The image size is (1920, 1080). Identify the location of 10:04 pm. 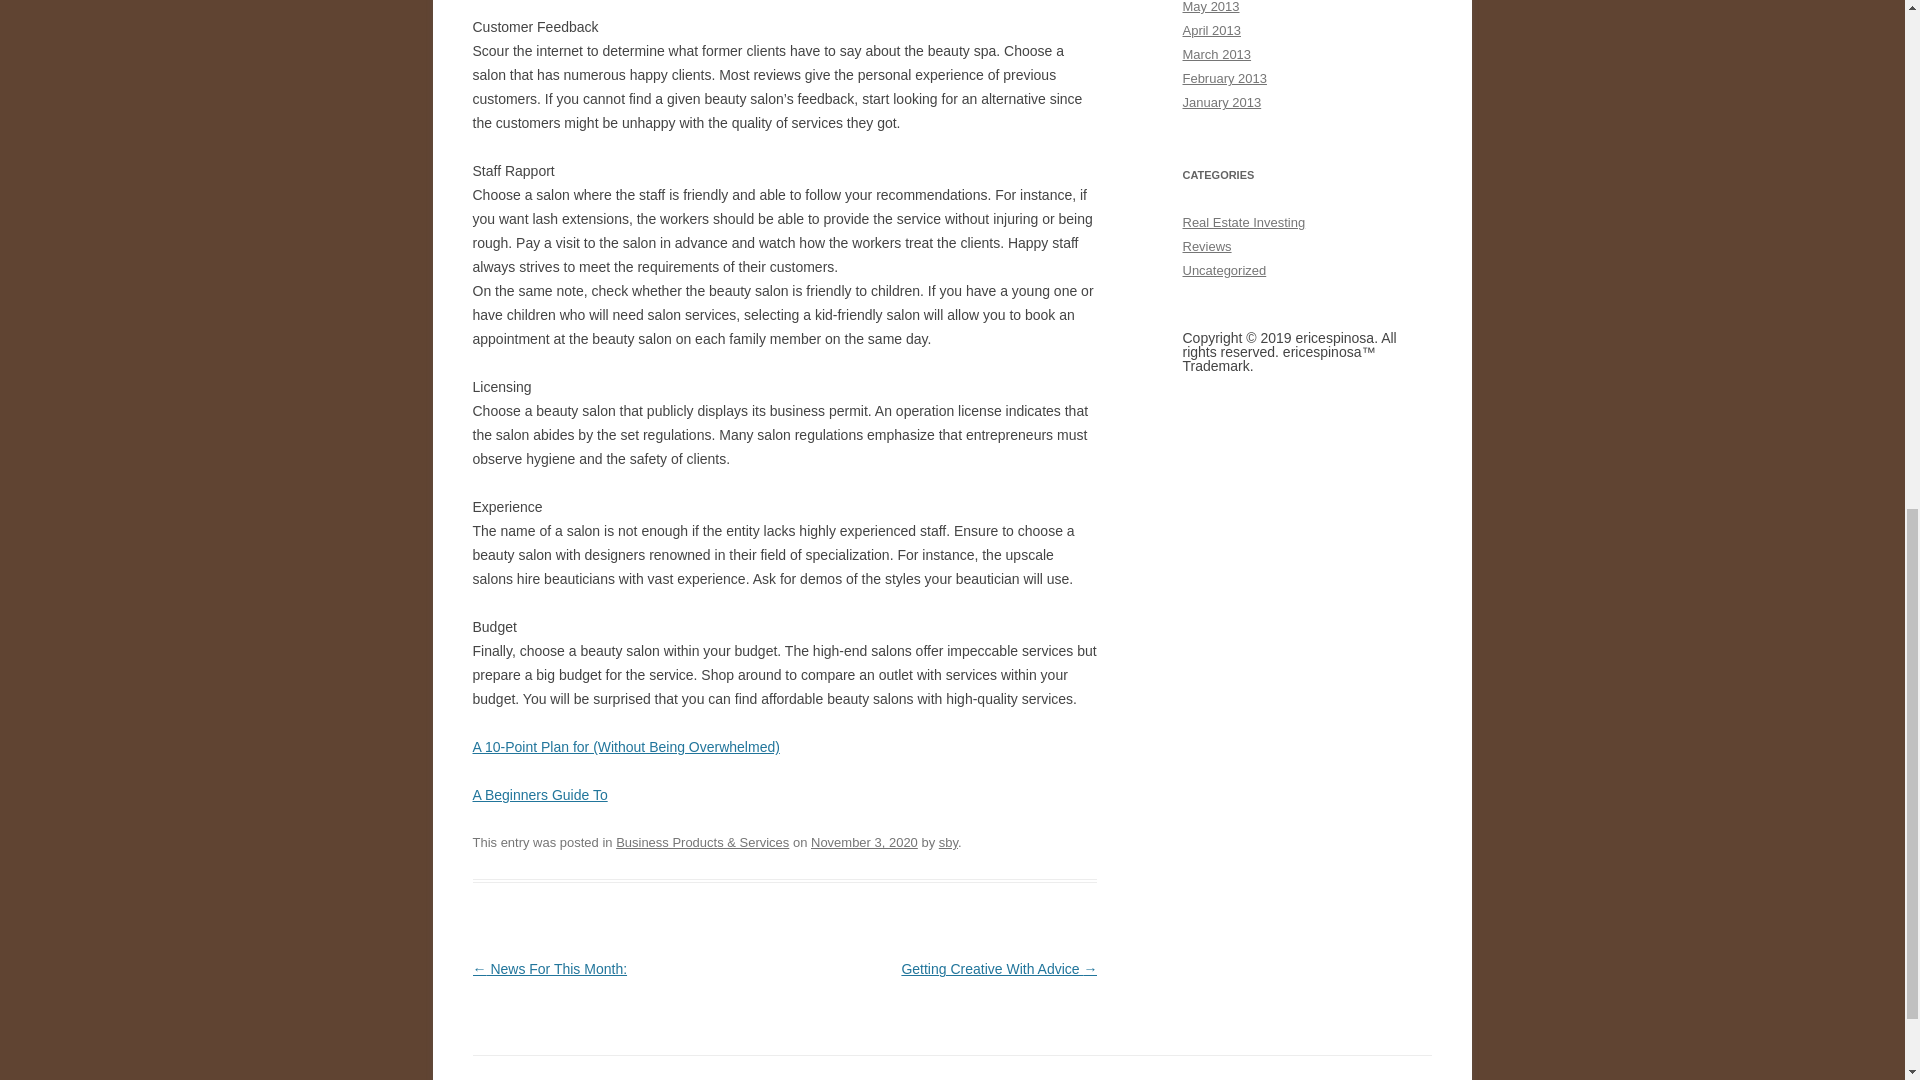
(864, 842).